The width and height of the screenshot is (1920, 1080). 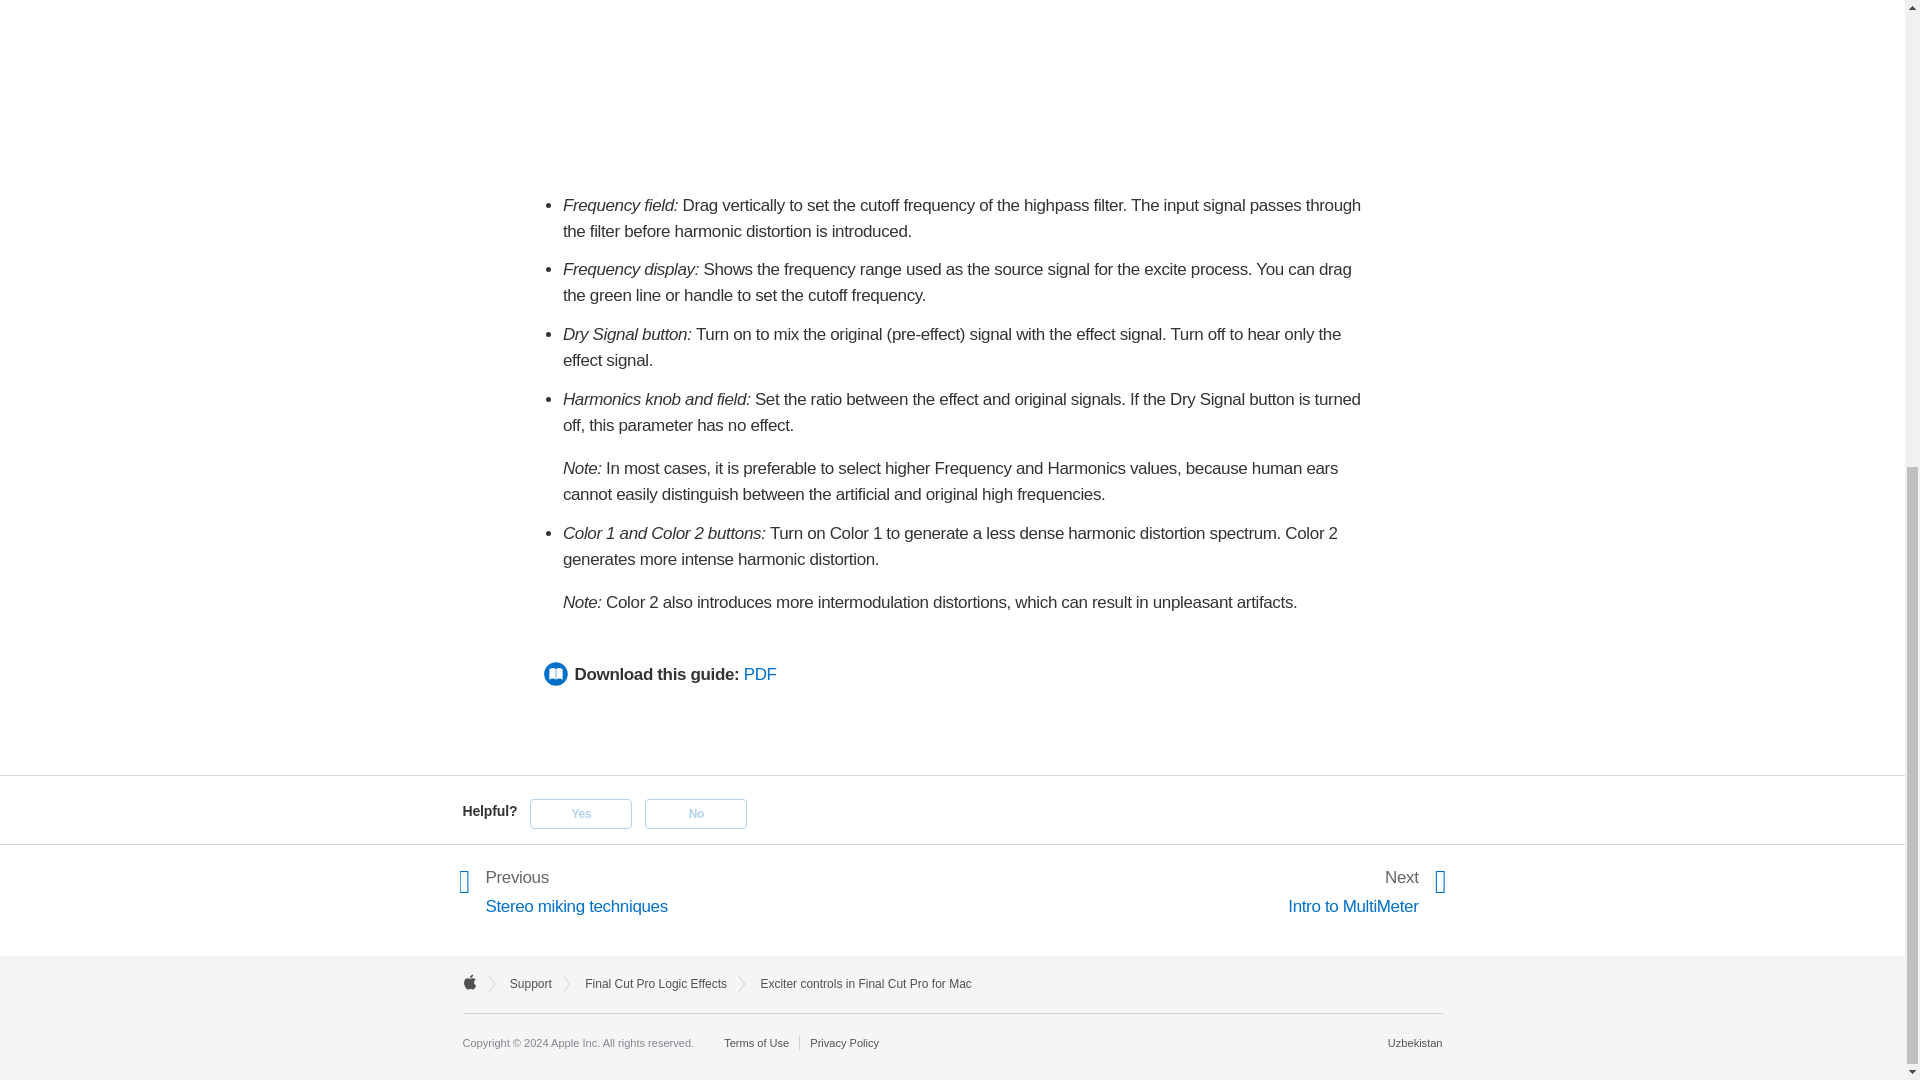 What do you see at coordinates (1416, 1042) in the screenshot?
I see `Choose your country or region` at bounding box center [1416, 1042].